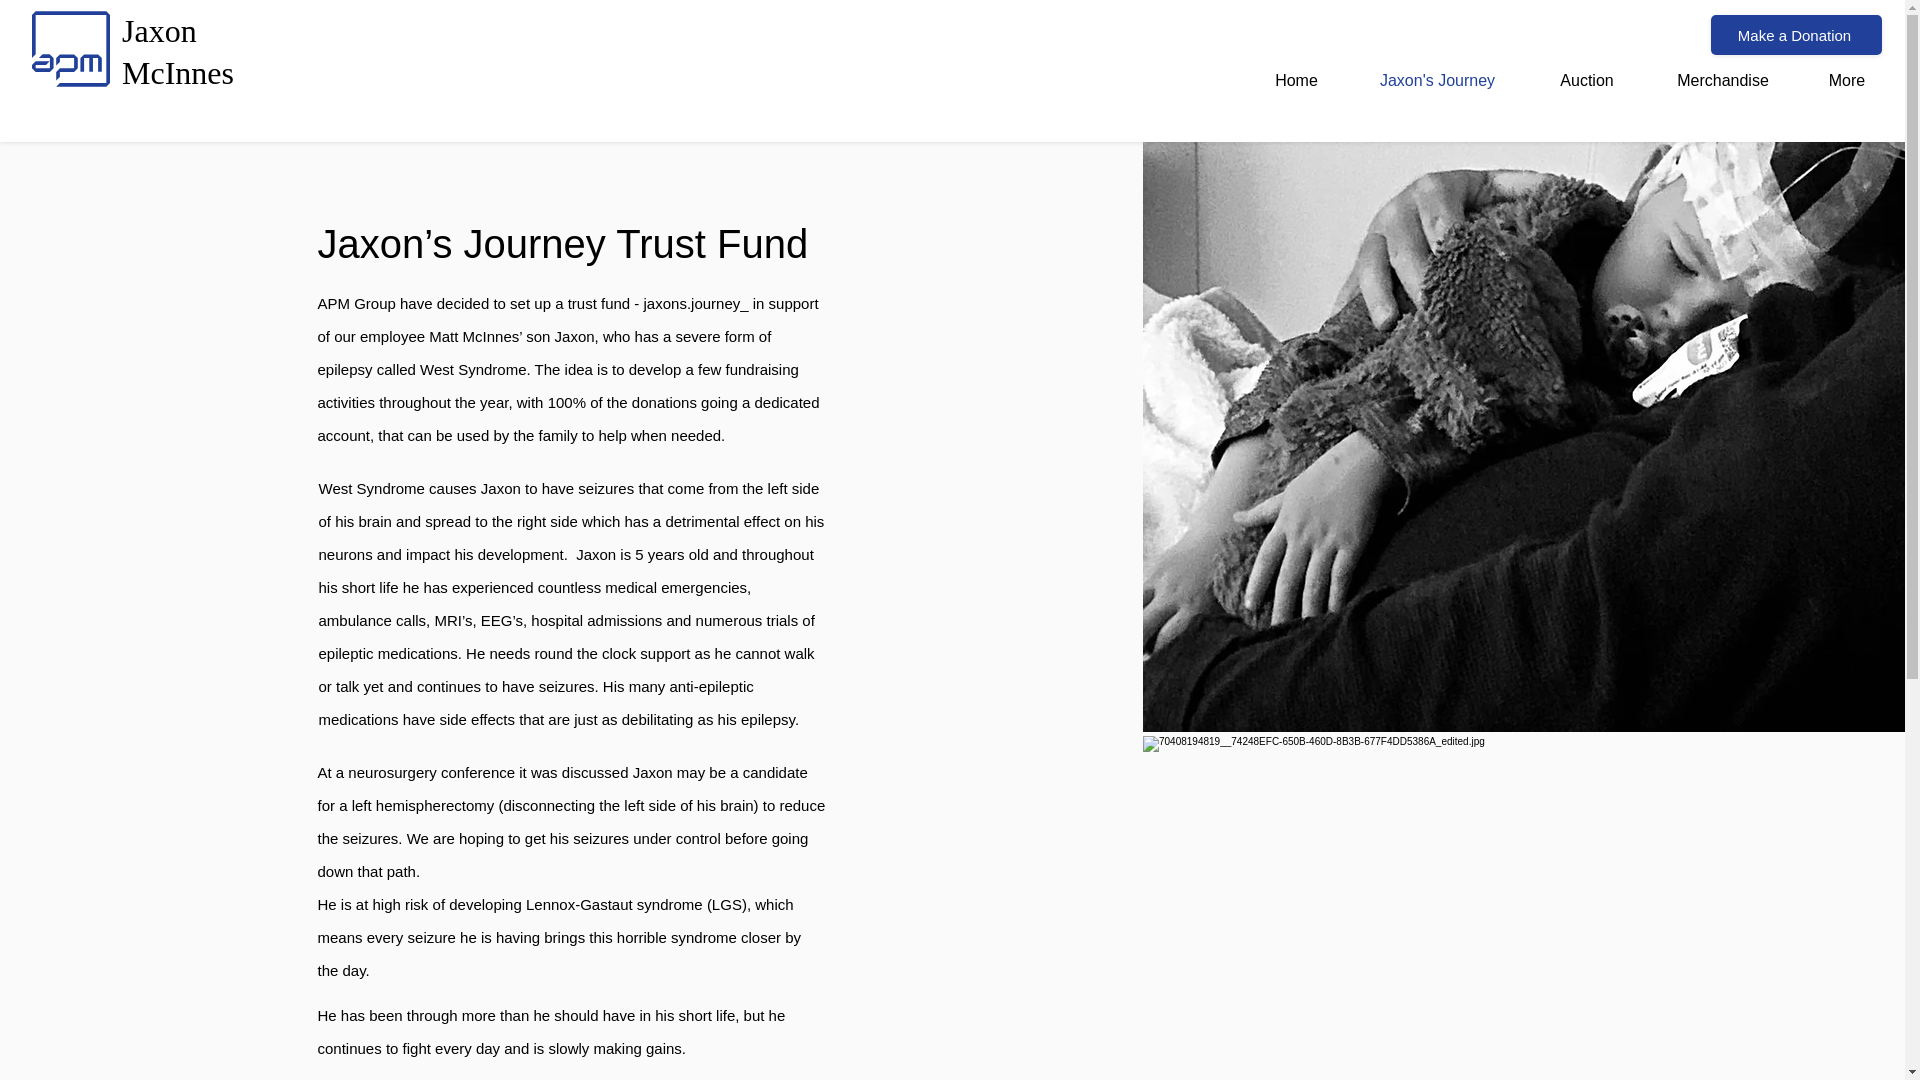 This screenshot has height=1080, width=1920. I want to click on Auction, so click(178, 51).